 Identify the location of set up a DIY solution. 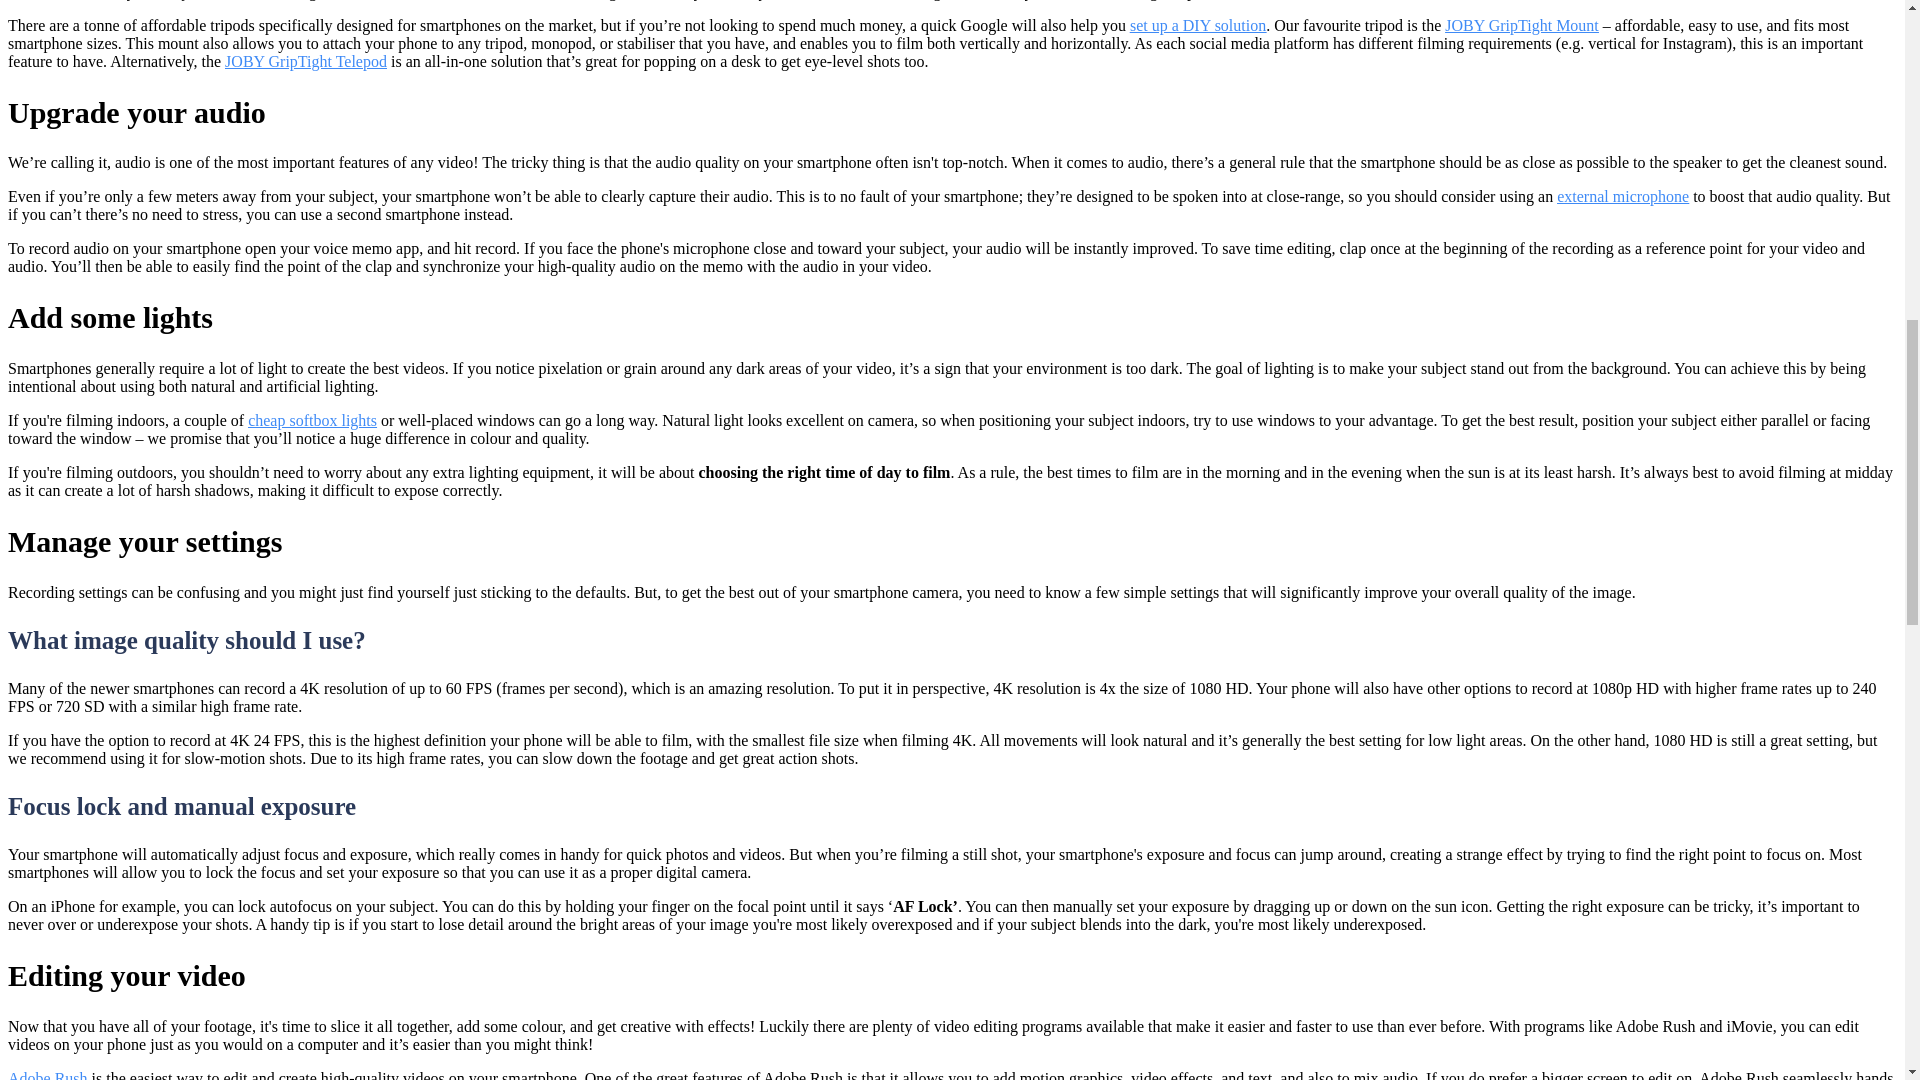
(1198, 25).